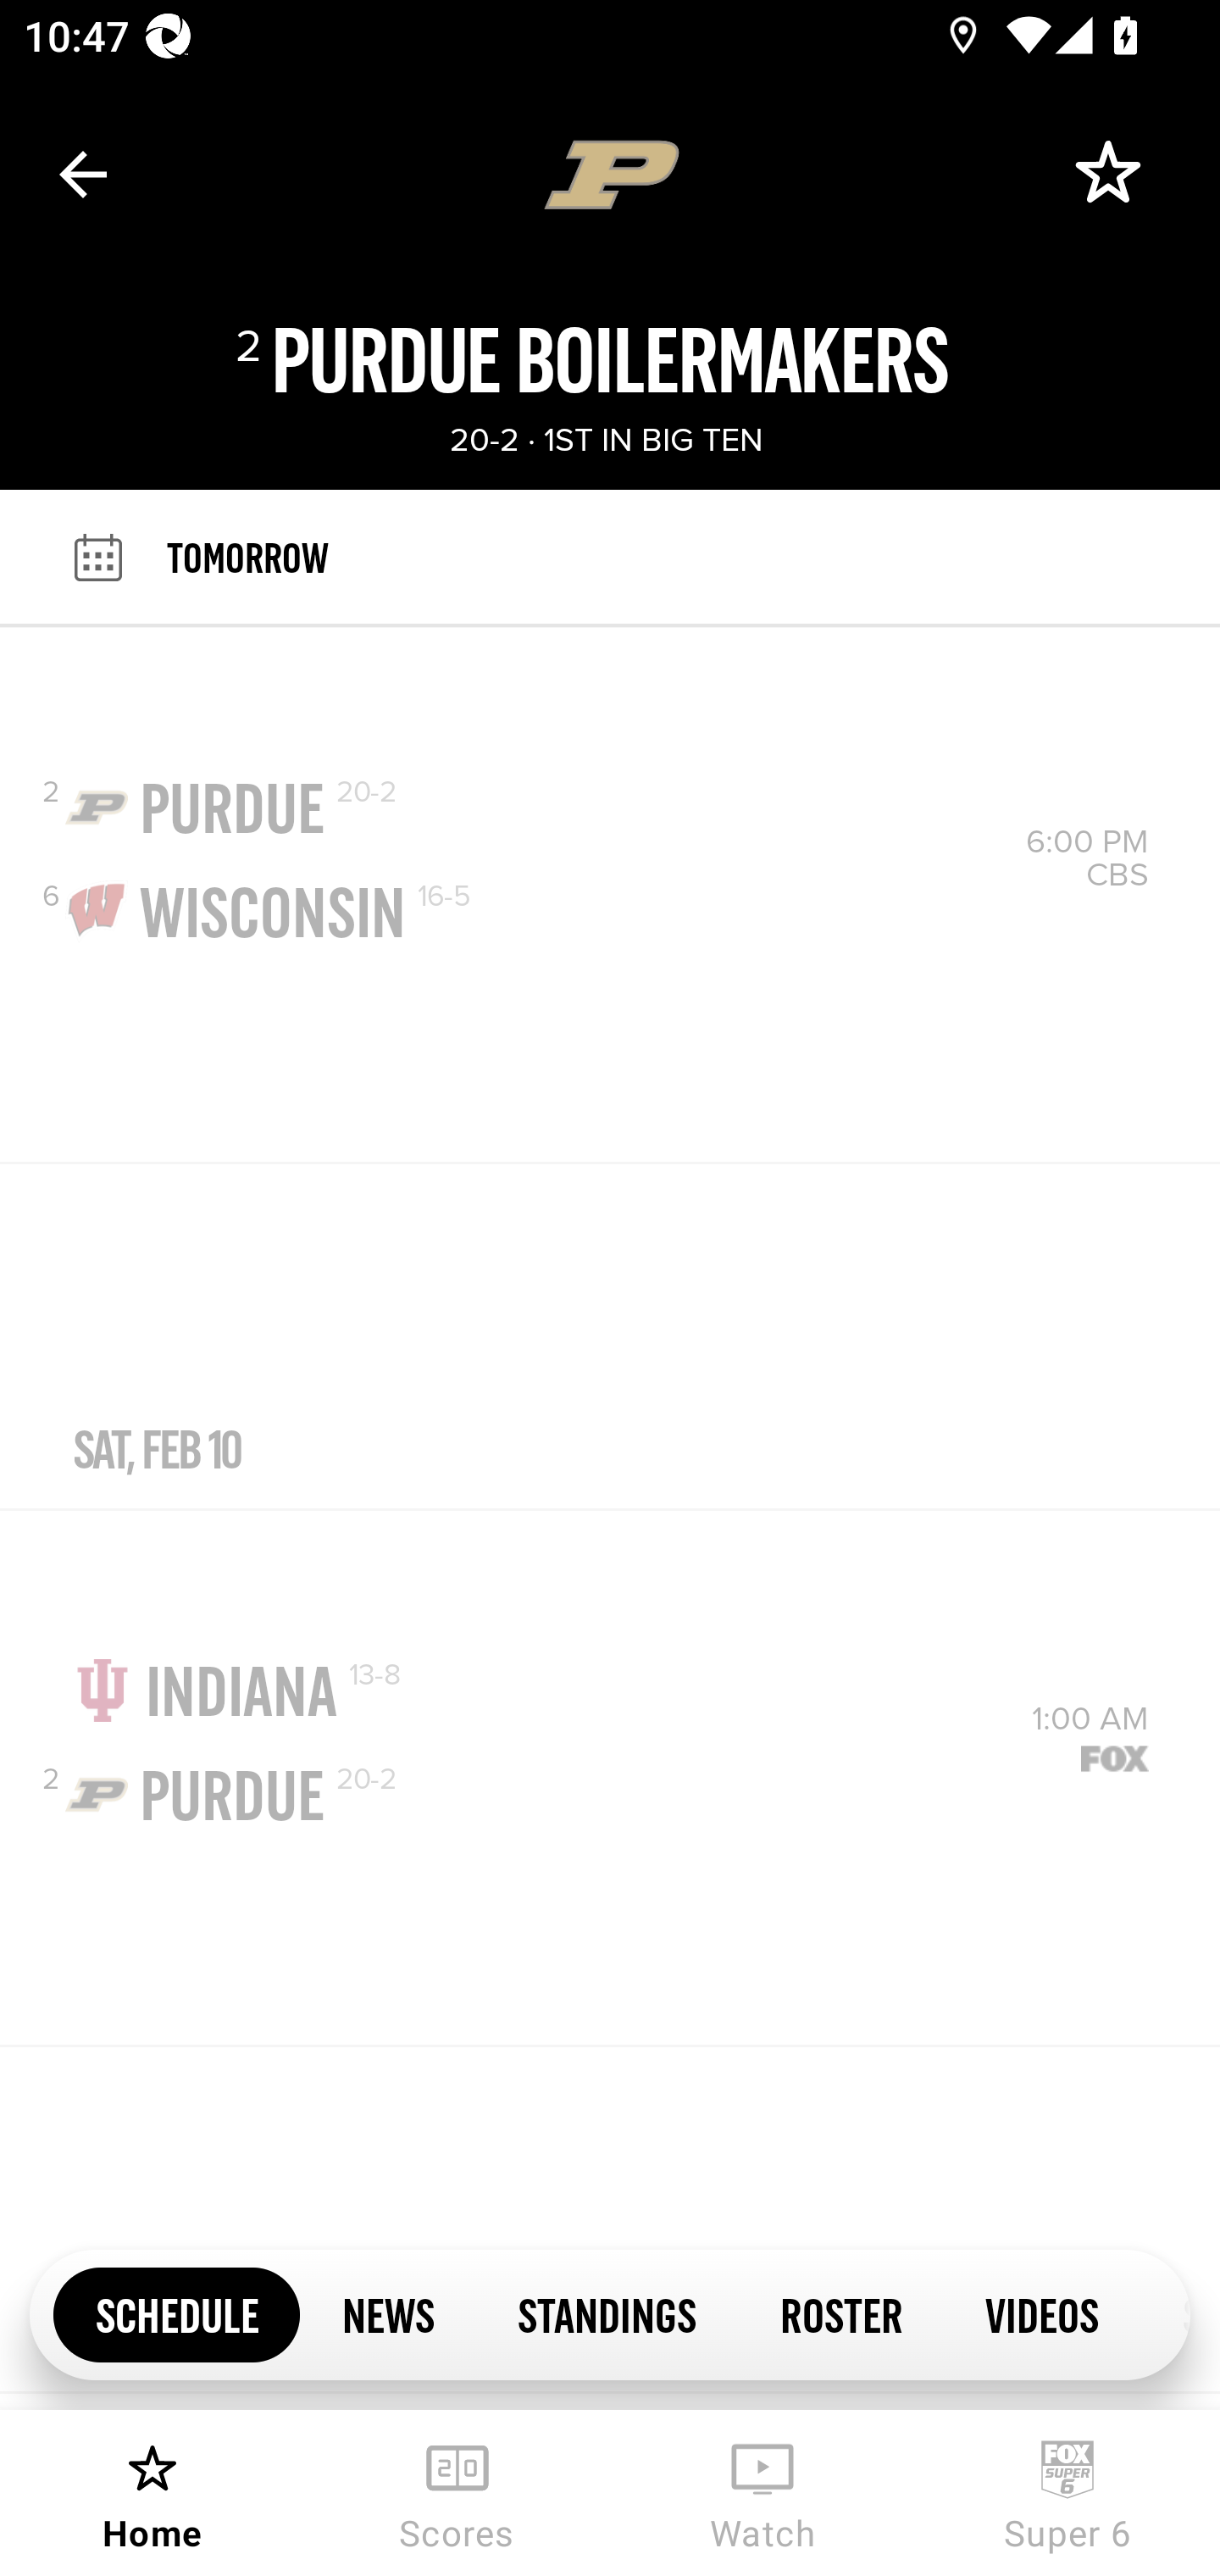 Image resolution: width=1220 pixels, height=2576 pixels. Describe the element at coordinates (457, 2493) in the screenshot. I see `Scores` at that location.